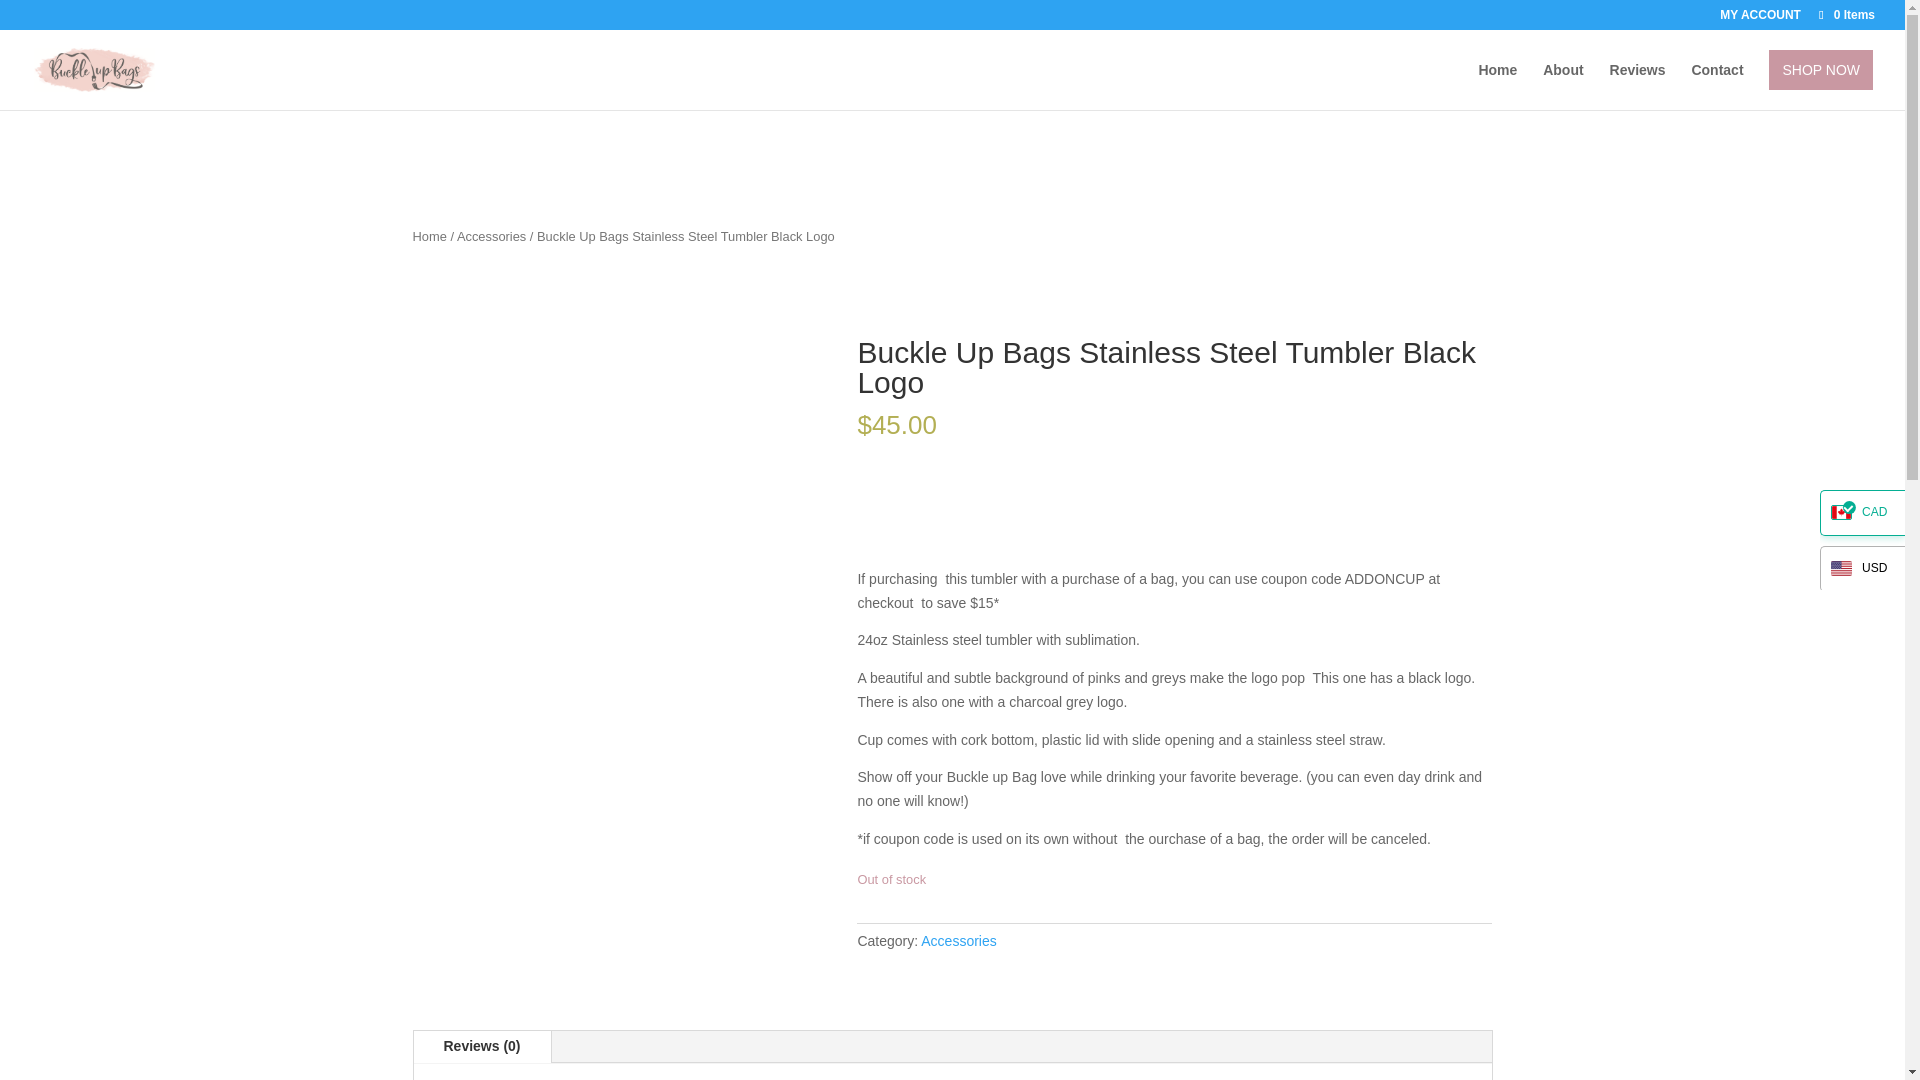 The width and height of the screenshot is (1920, 1080). What do you see at coordinates (1717, 86) in the screenshot?
I see `Contact` at bounding box center [1717, 86].